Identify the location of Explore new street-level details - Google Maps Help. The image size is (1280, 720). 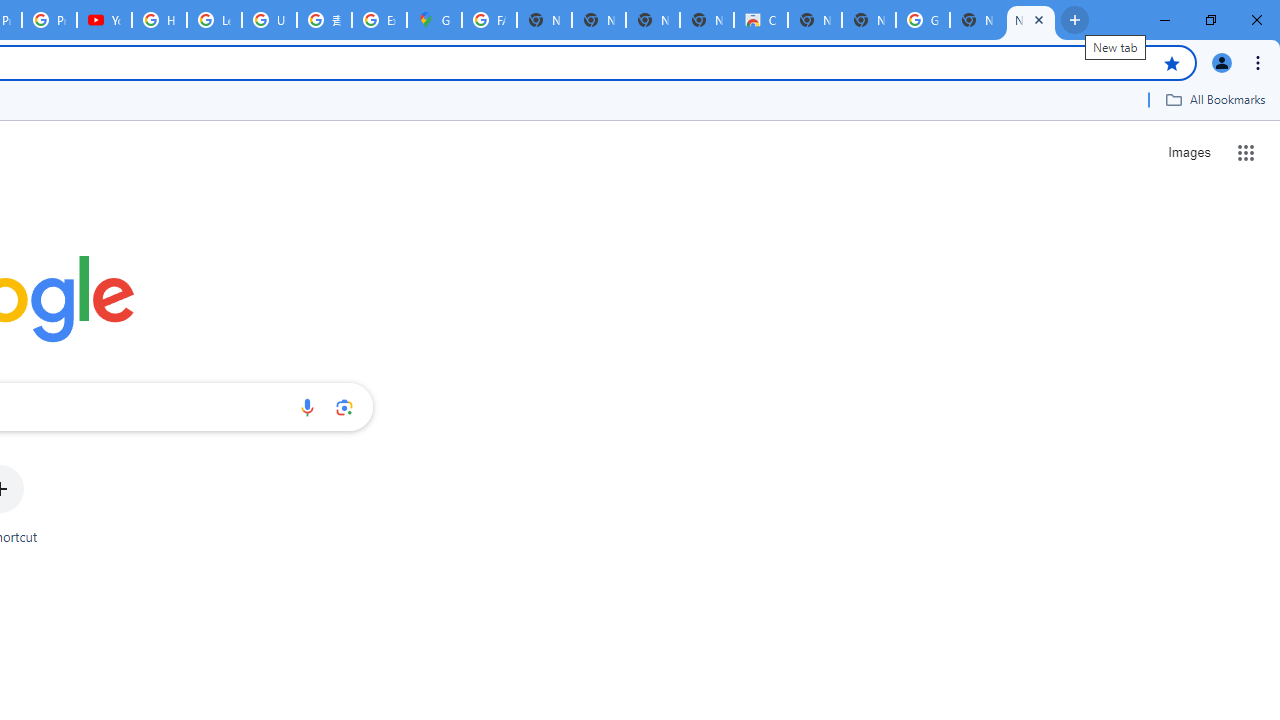
(380, 20).